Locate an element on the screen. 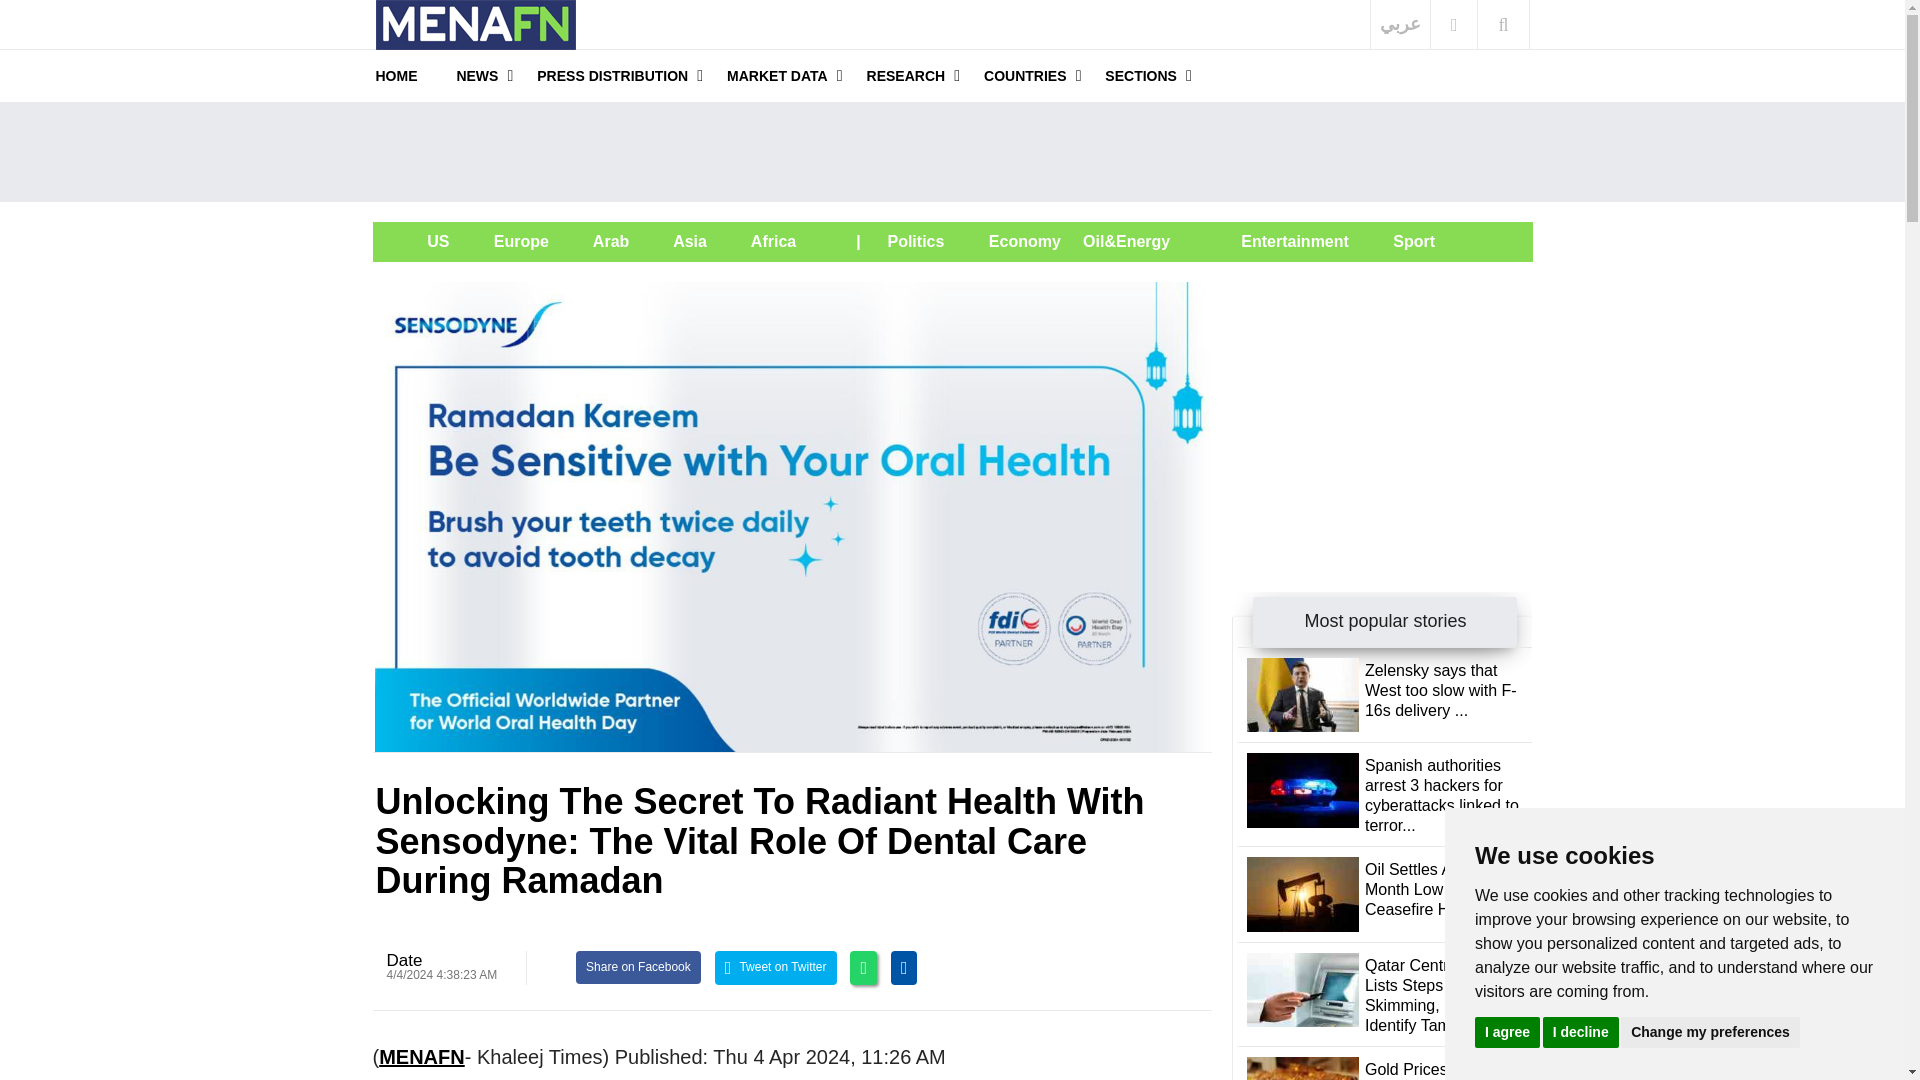 This screenshot has height=1080, width=1920. I decline is located at coordinates (1580, 1031).